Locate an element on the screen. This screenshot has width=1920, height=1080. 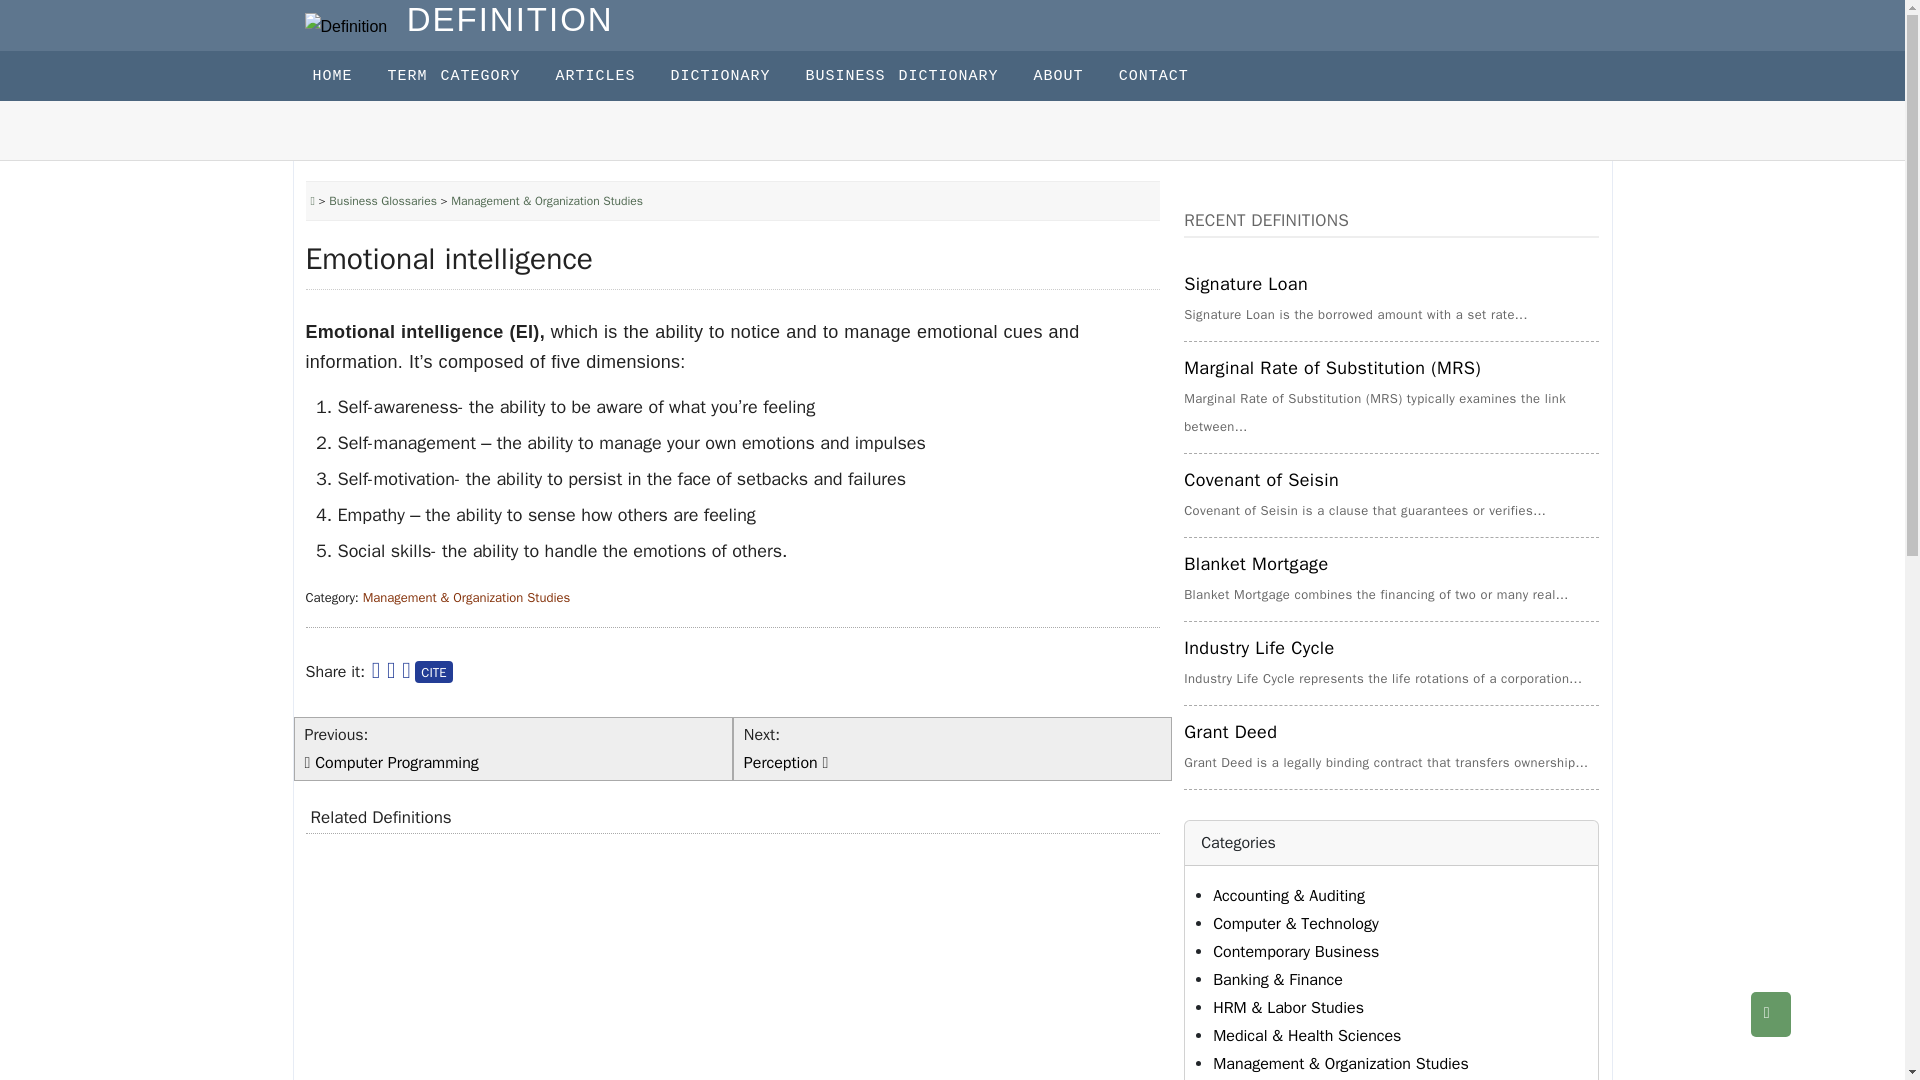
ARTICLES is located at coordinates (613, 76).